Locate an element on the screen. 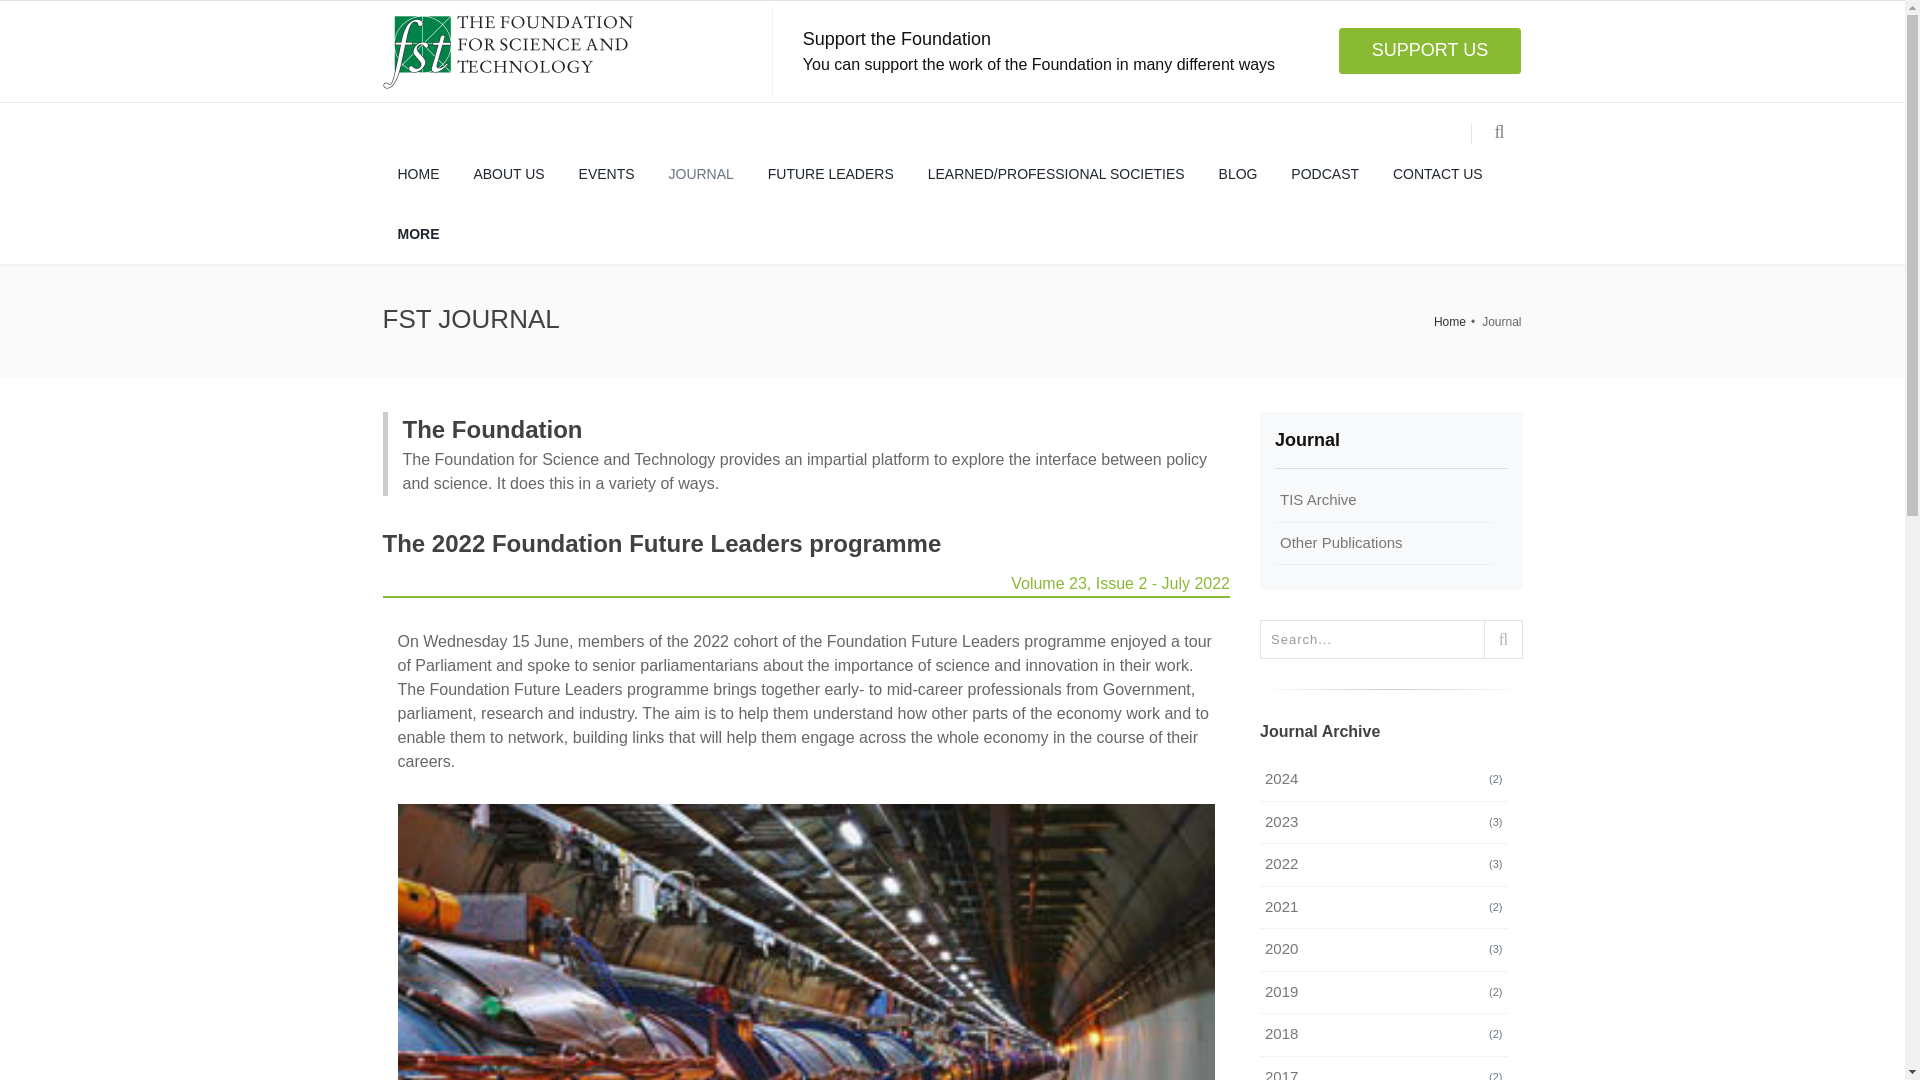 This screenshot has height=1080, width=1920. BLOG is located at coordinates (1238, 174).